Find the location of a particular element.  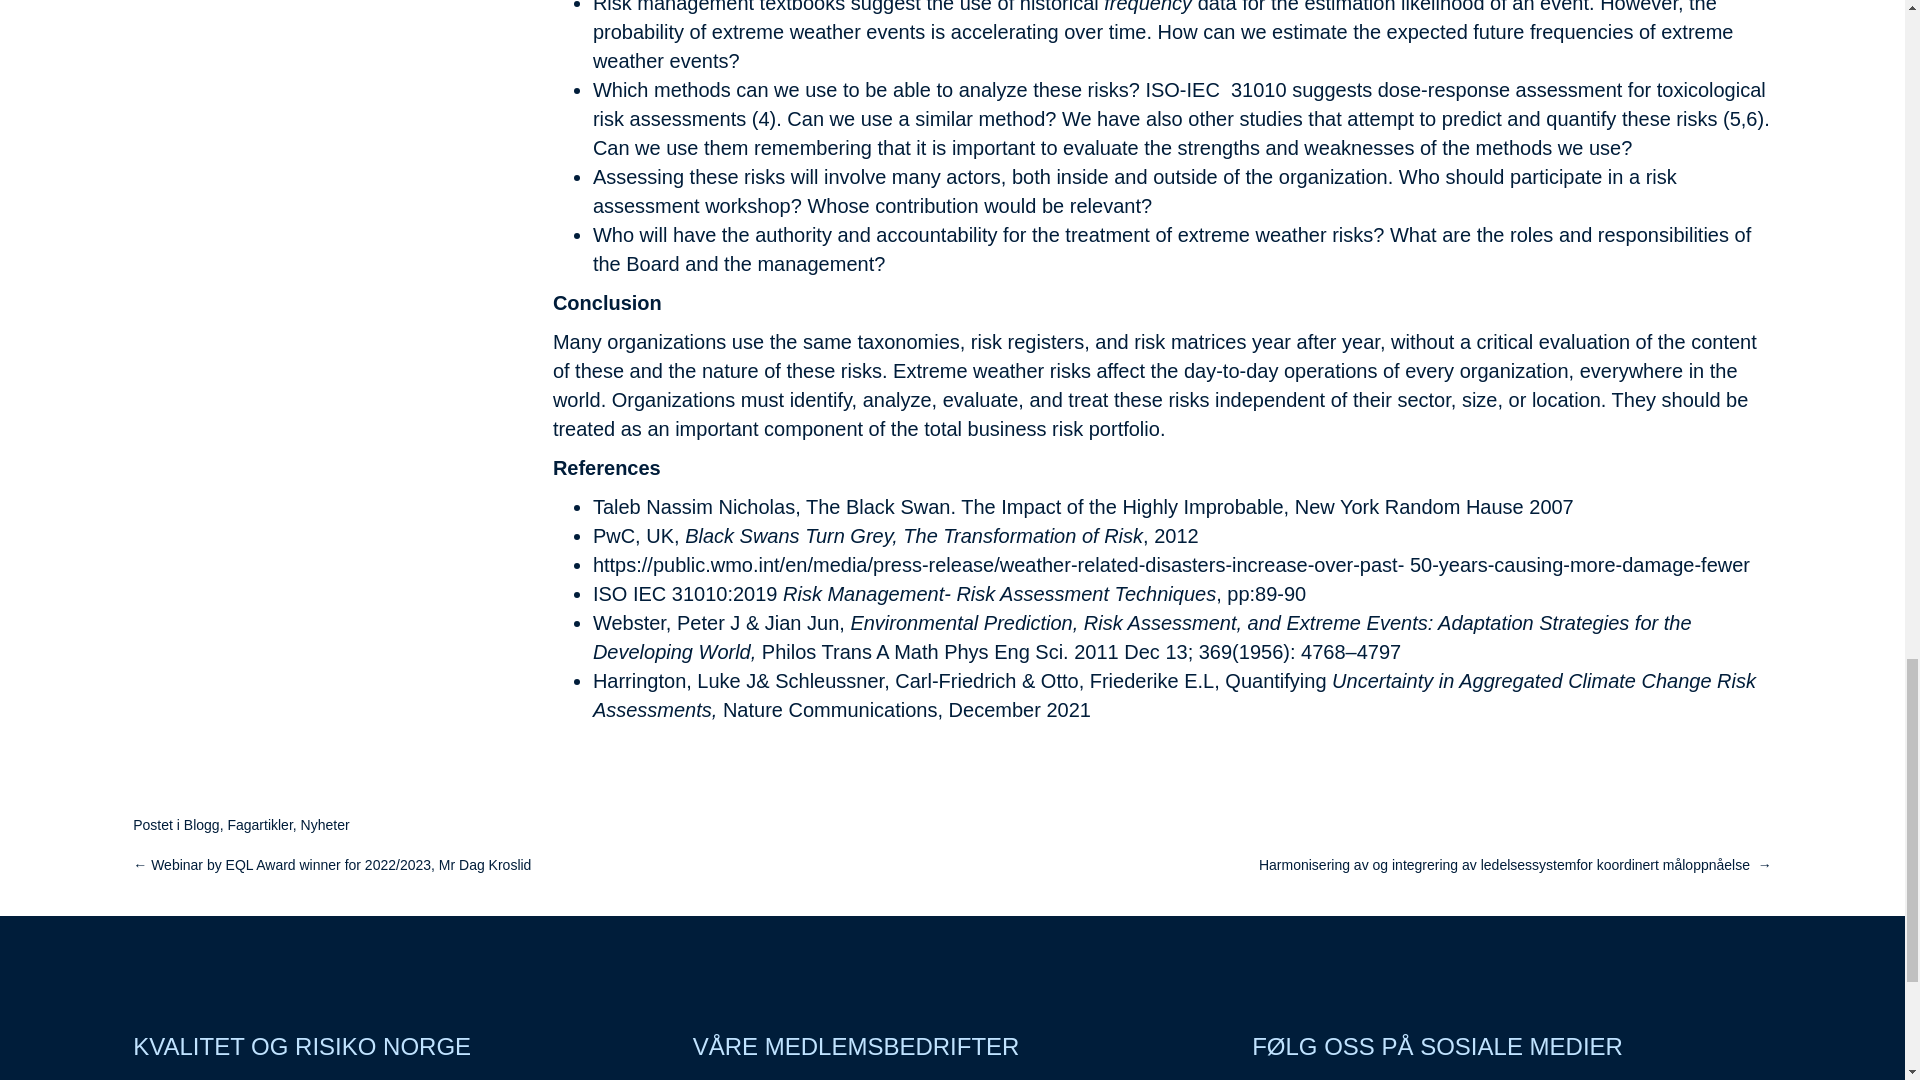

Fagartikler is located at coordinates (258, 824).